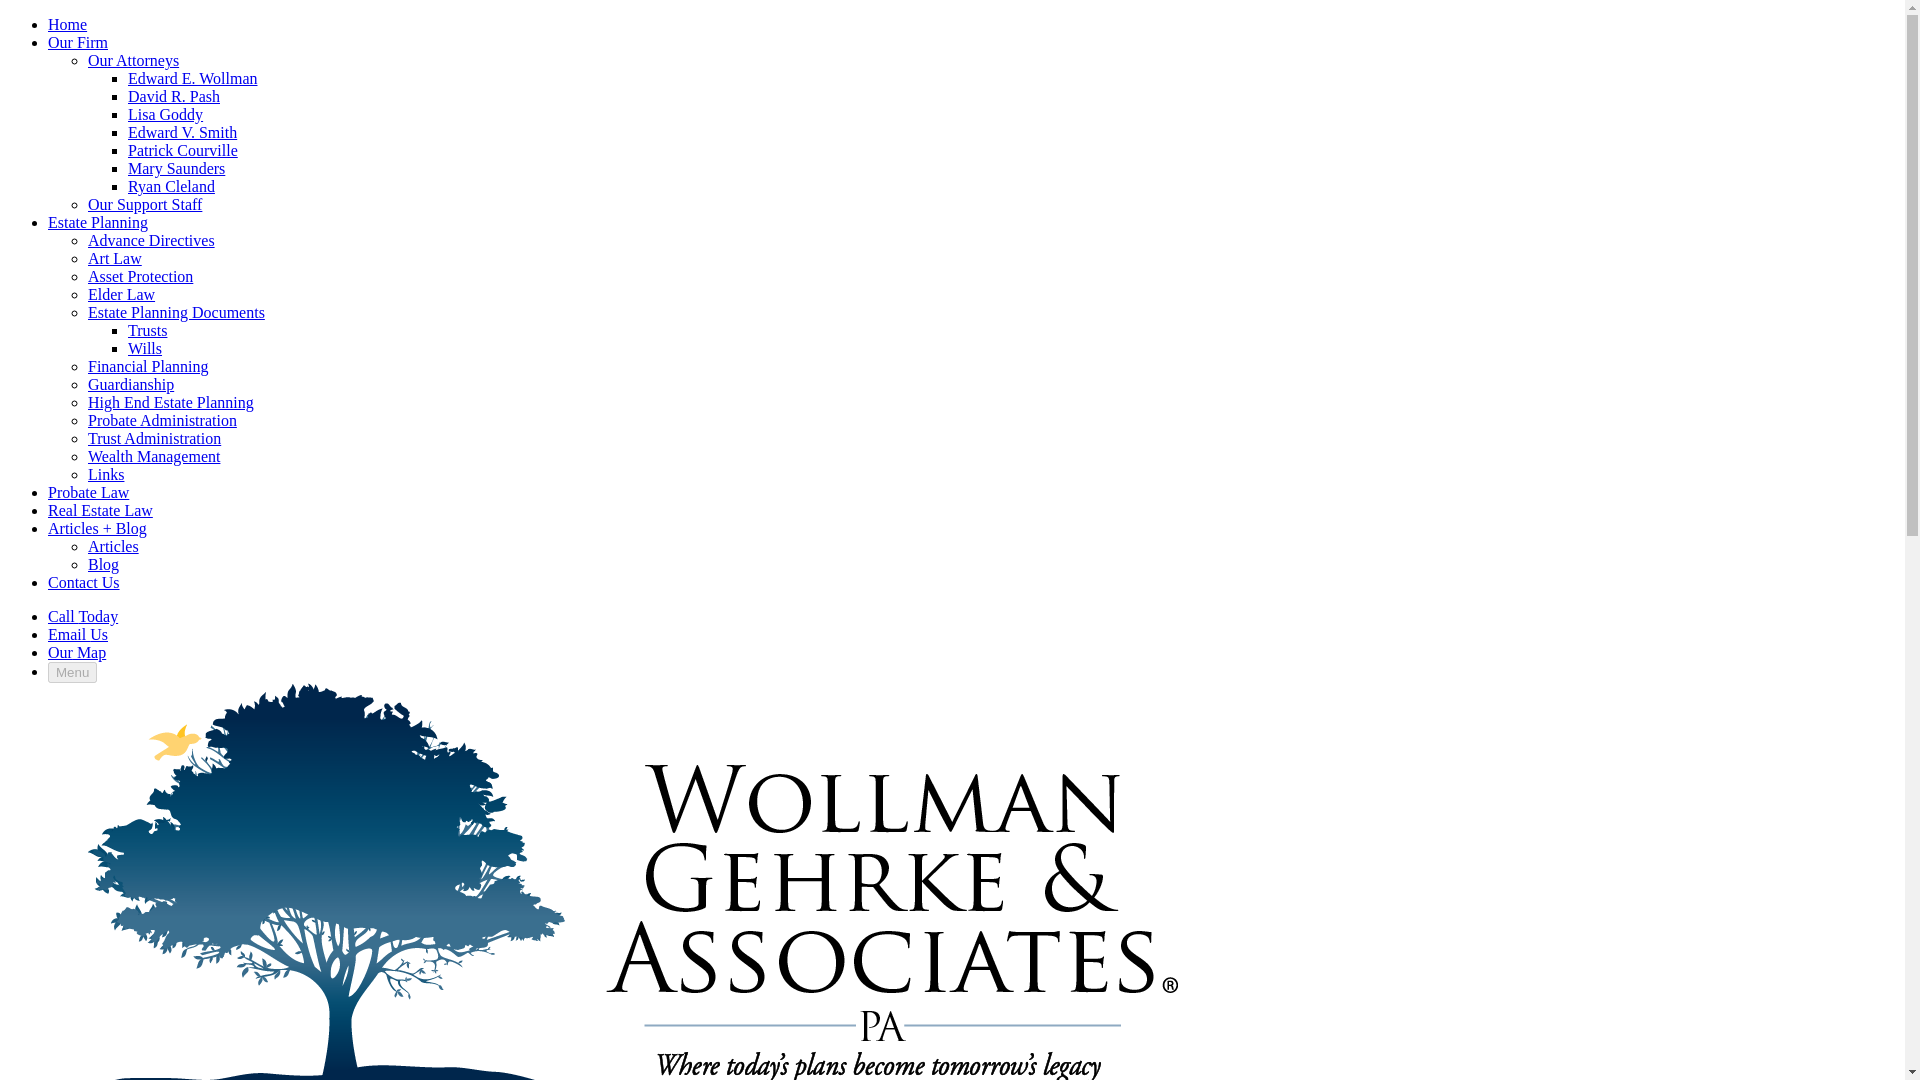  Describe the element at coordinates (174, 96) in the screenshot. I see `David R. Pash` at that location.